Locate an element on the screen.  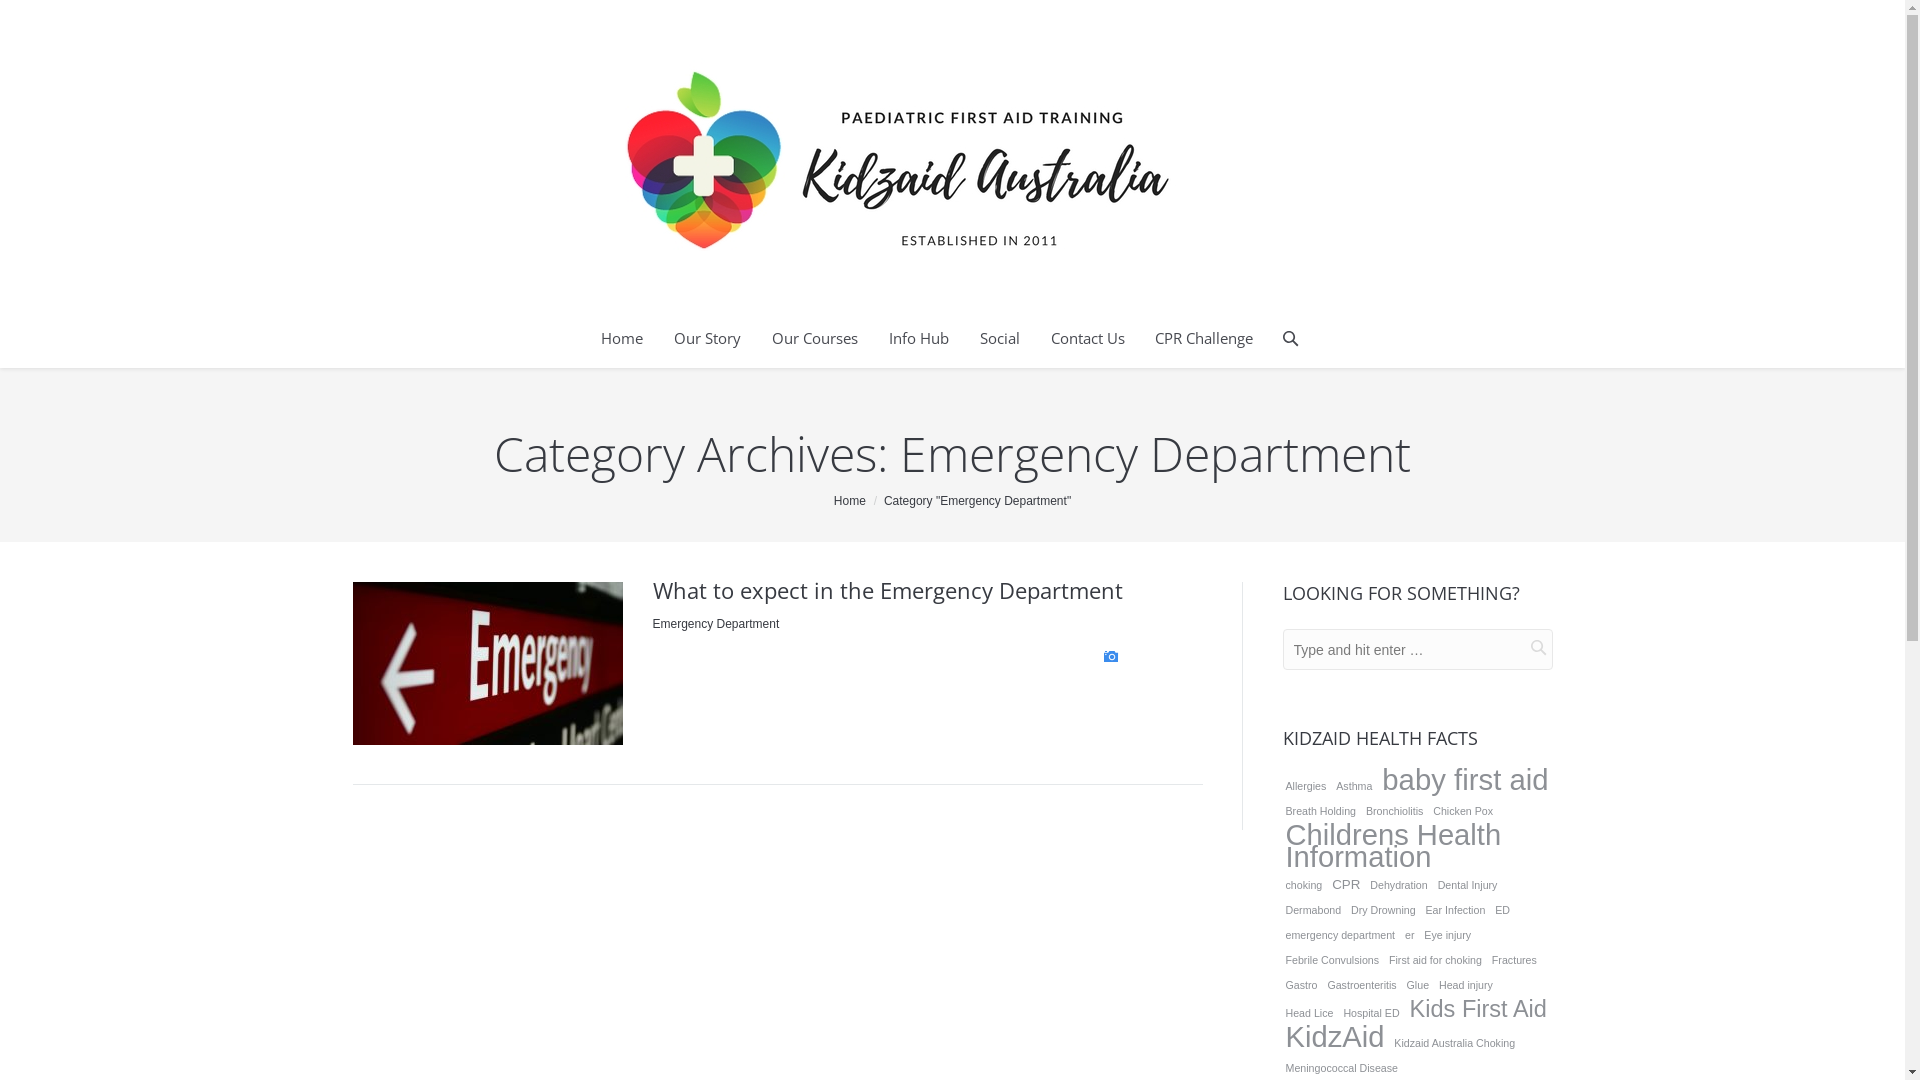
Go! is located at coordinates (21, 16).